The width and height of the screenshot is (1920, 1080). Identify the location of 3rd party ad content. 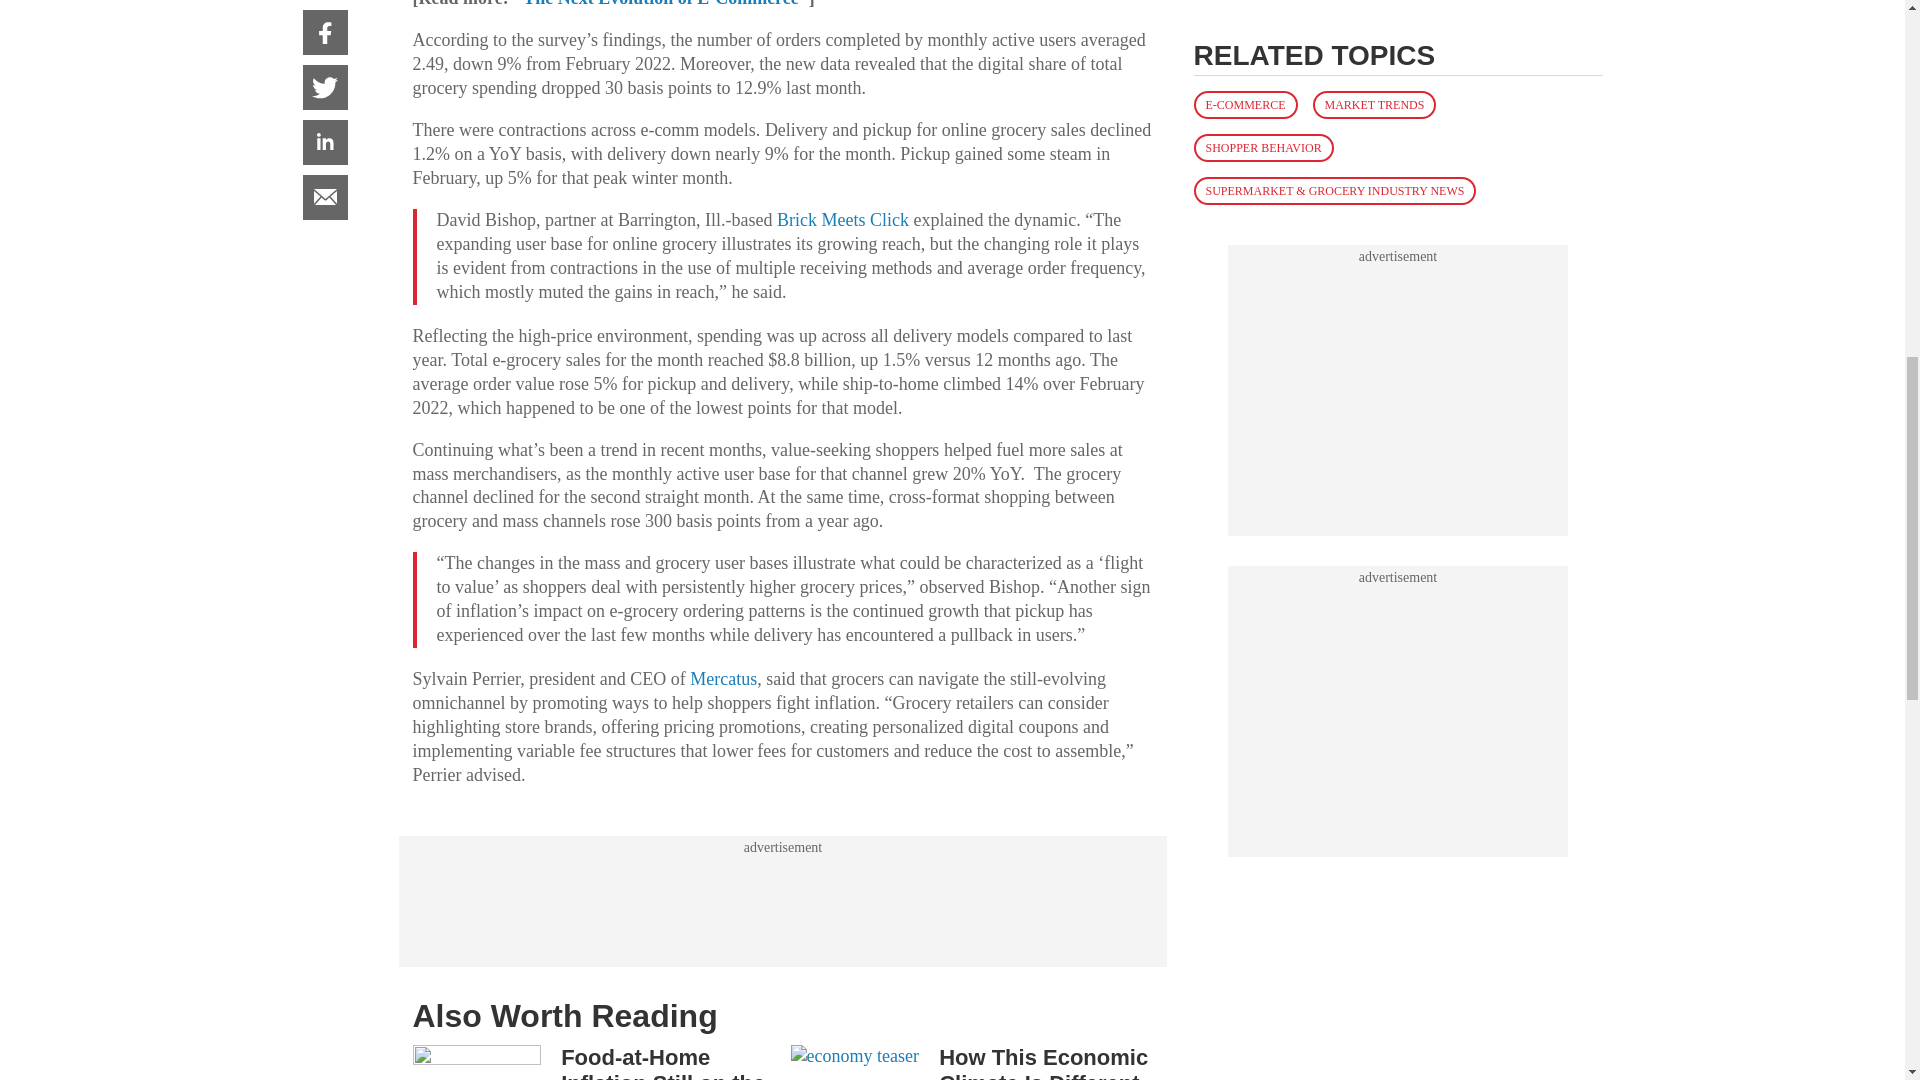
(782, 902).